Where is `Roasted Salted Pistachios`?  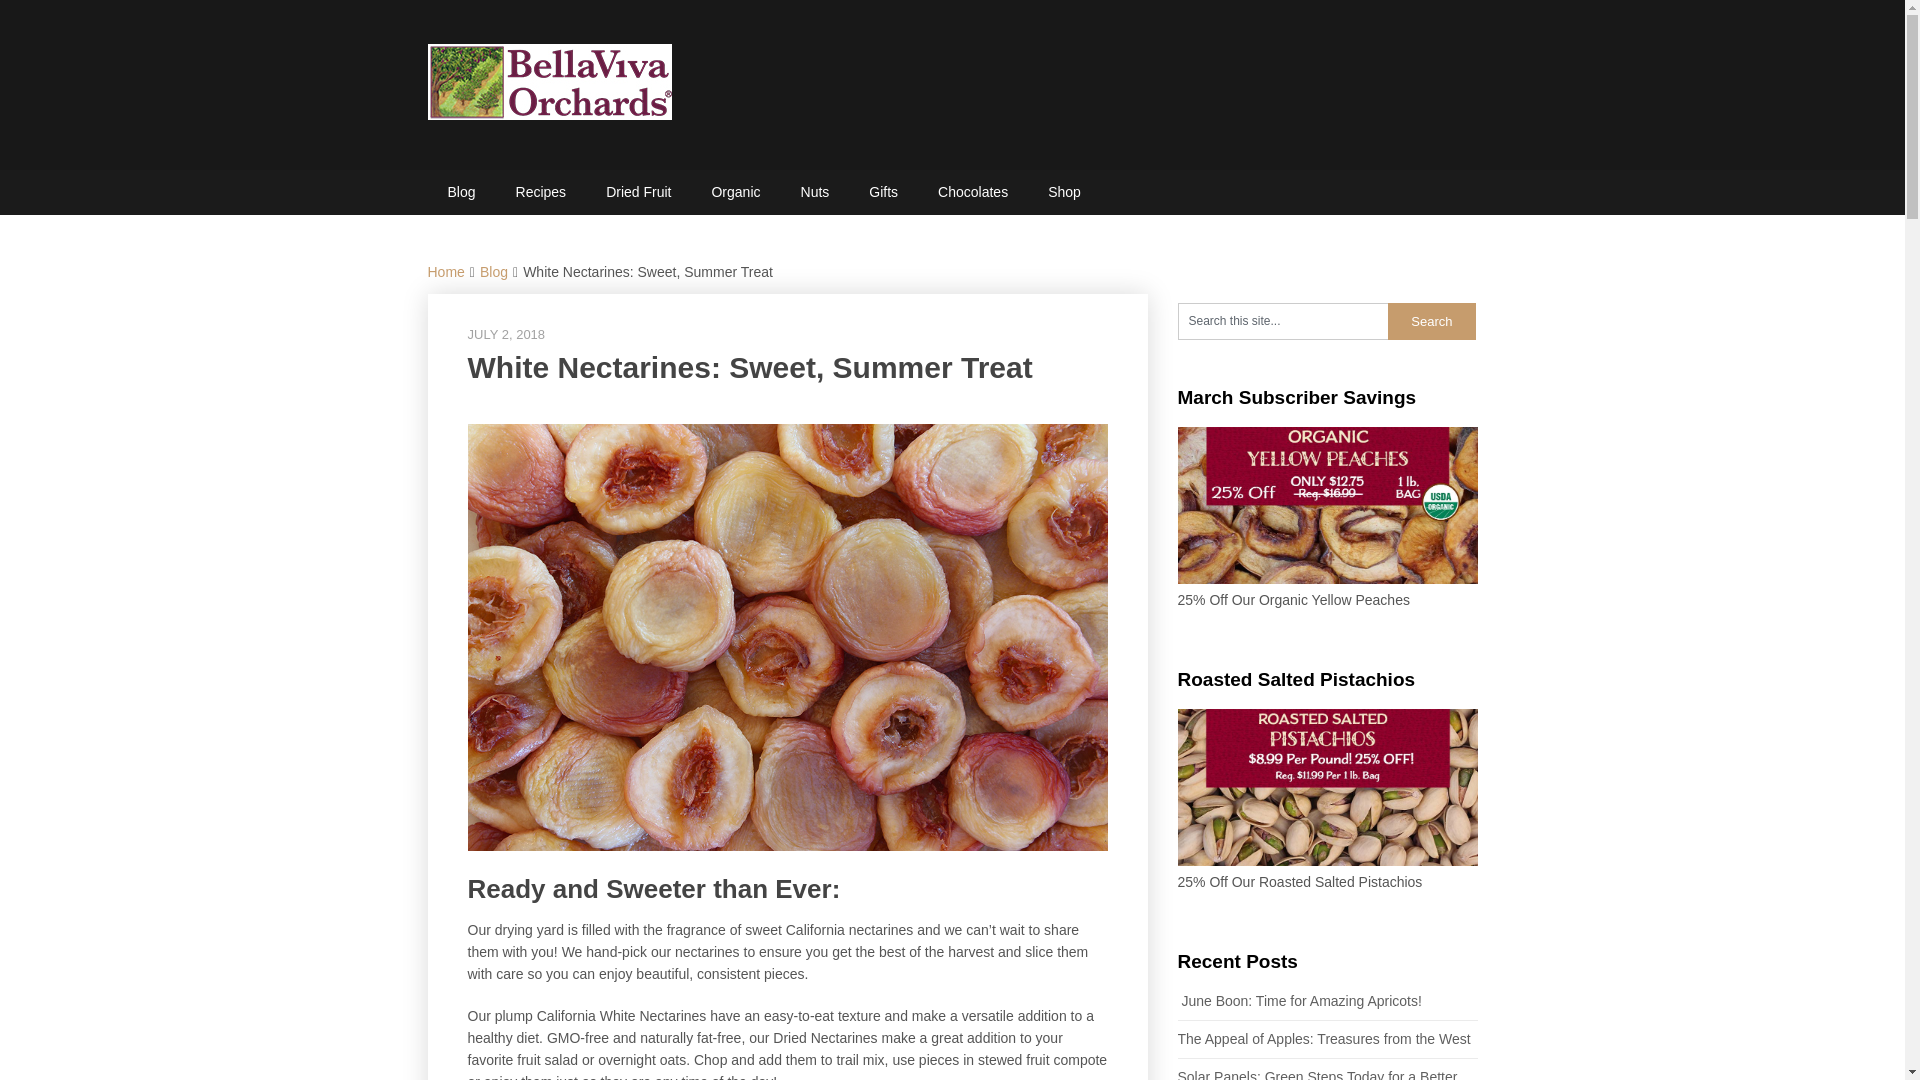 Roasted Salted Pistachios is located at coordinates (1328, 861).